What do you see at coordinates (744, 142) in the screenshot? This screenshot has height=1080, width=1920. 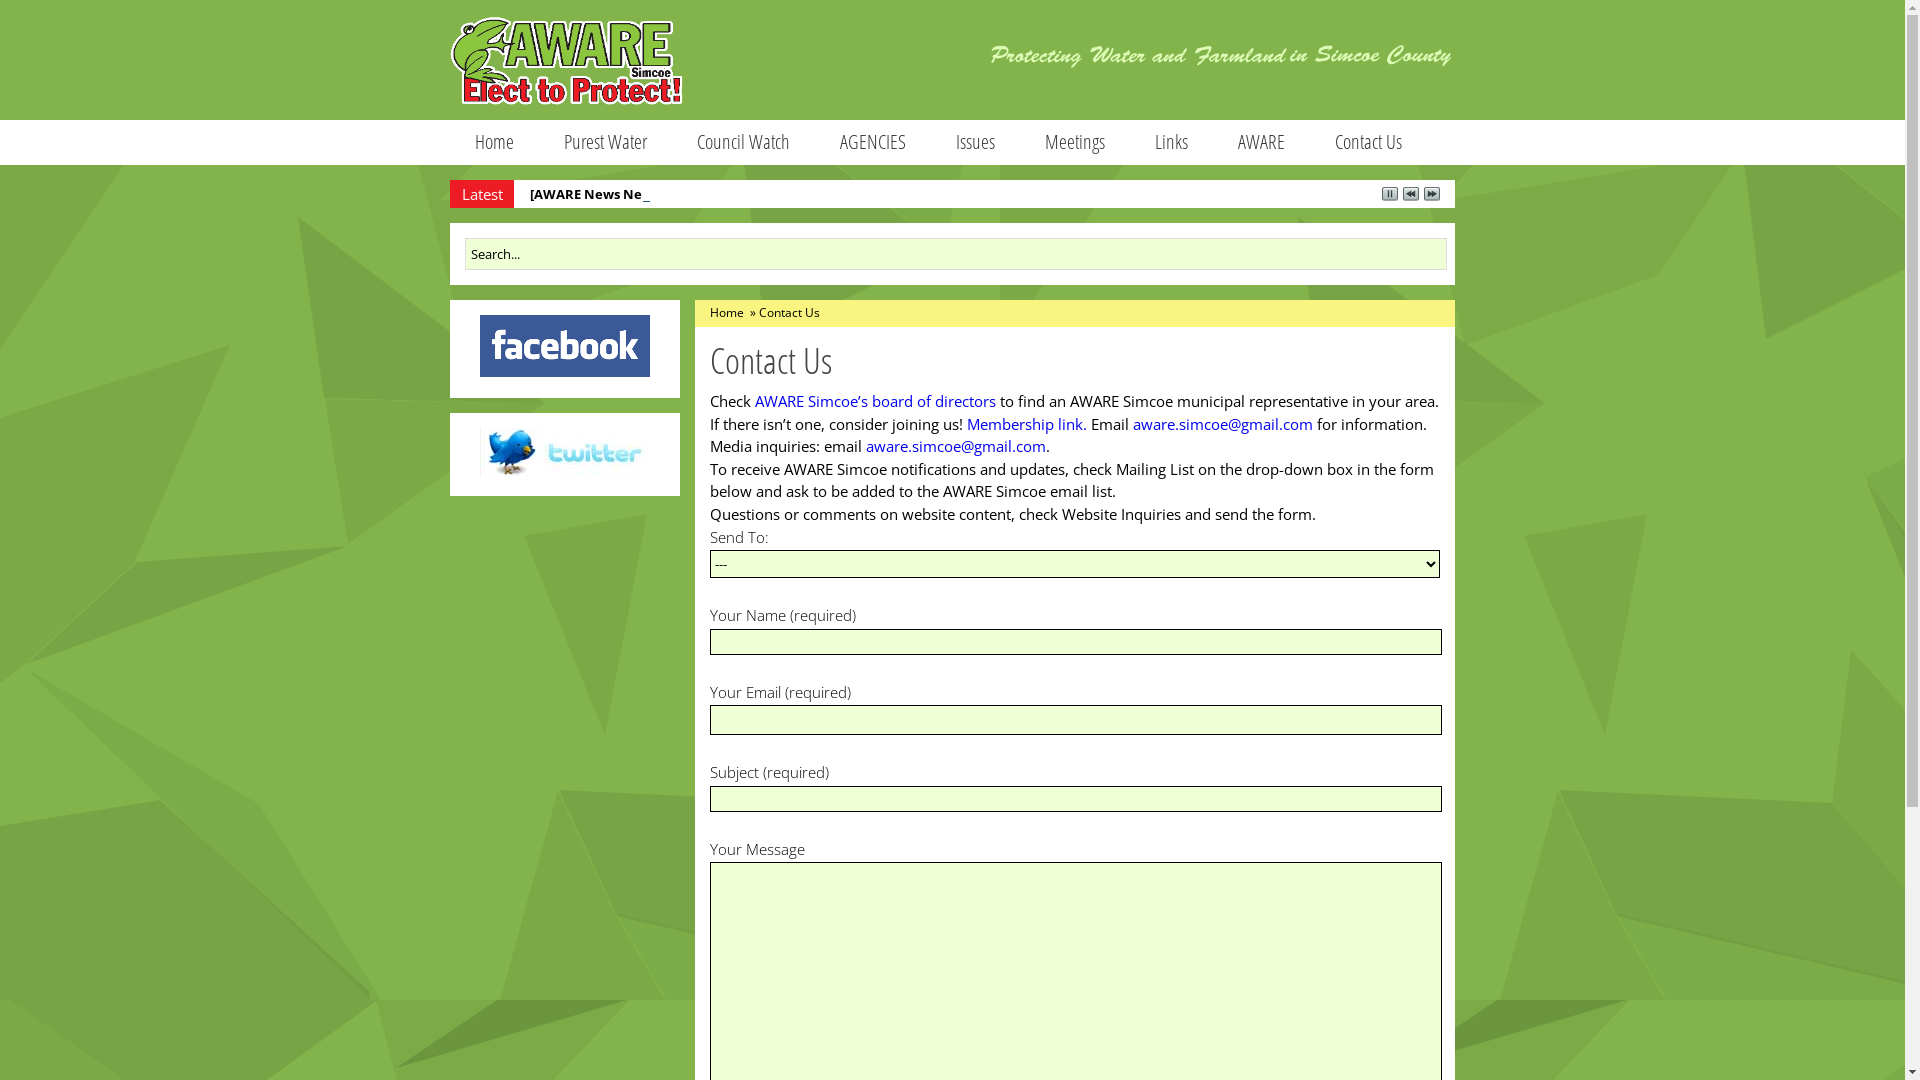 I see `Council Watch` at bounding box center [744, 142].